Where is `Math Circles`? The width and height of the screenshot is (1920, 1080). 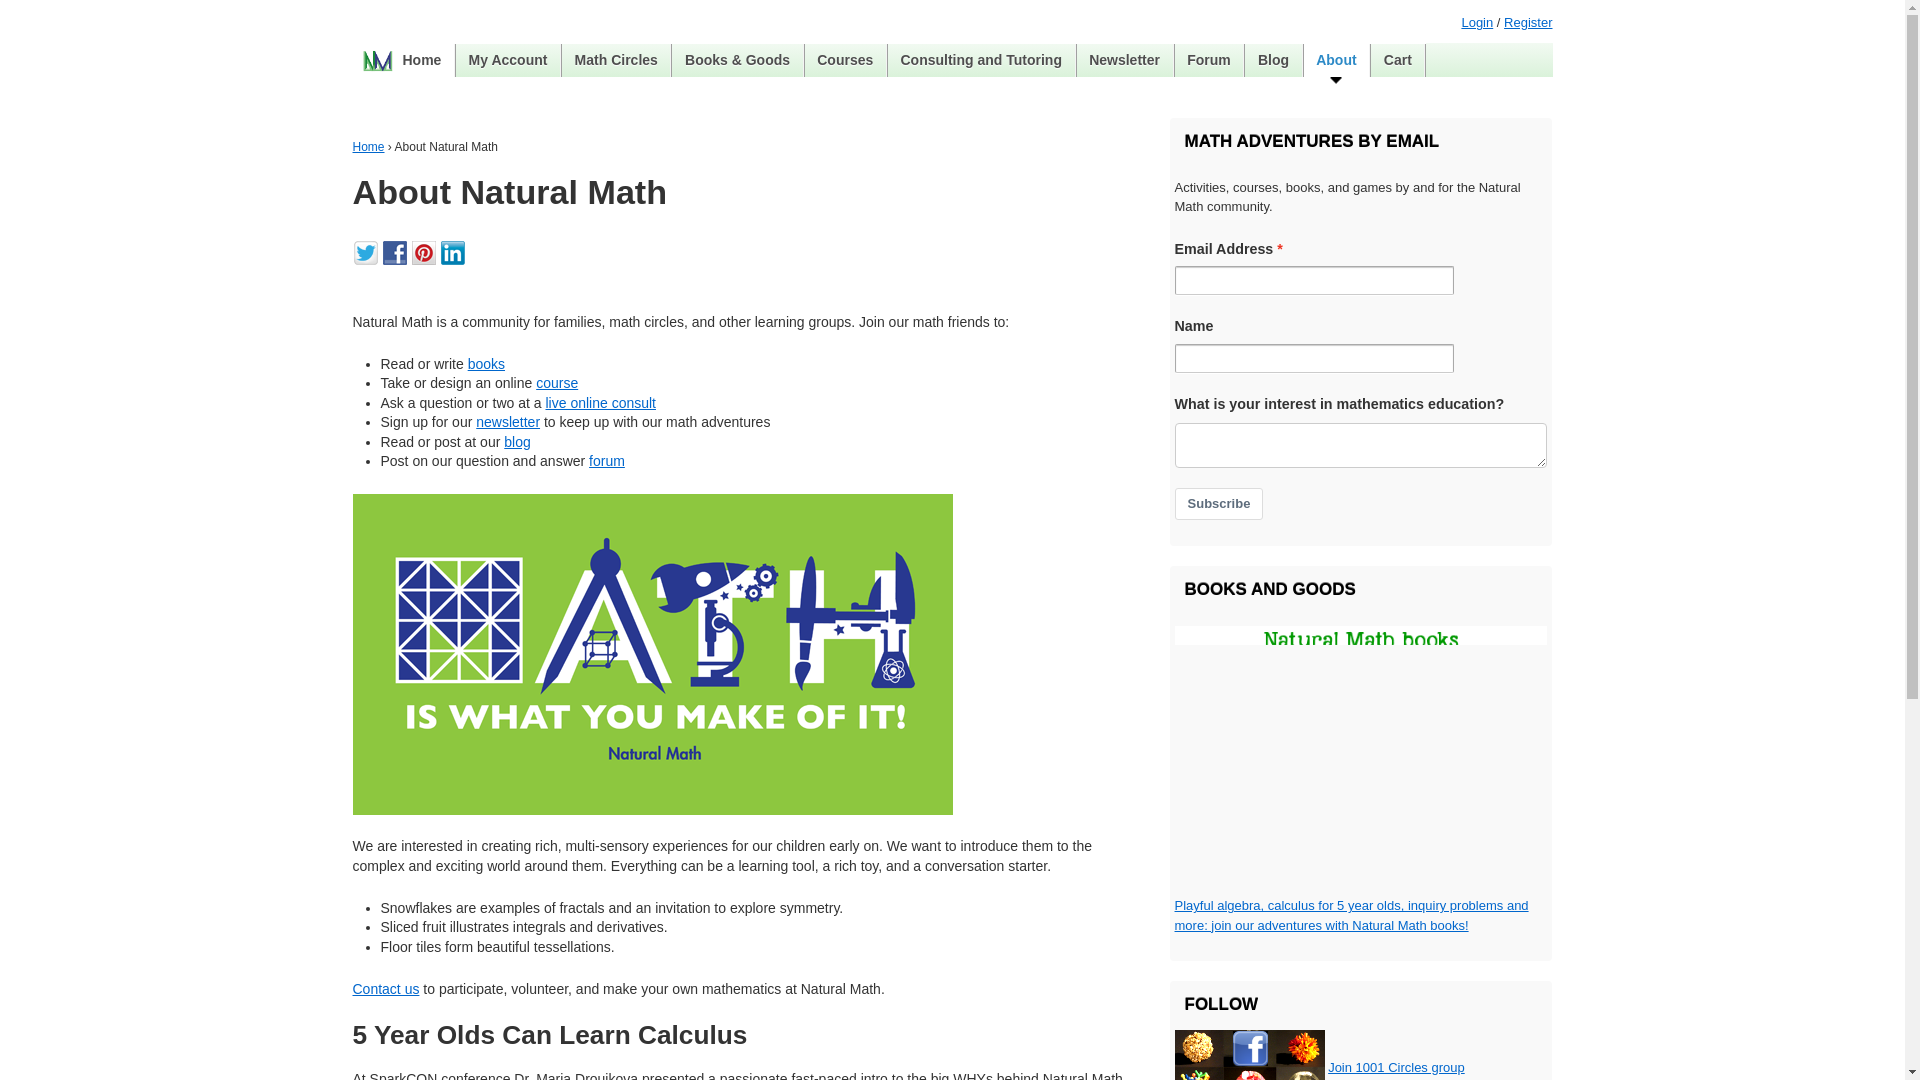 Math Circles is located at coordinates (616, 60).